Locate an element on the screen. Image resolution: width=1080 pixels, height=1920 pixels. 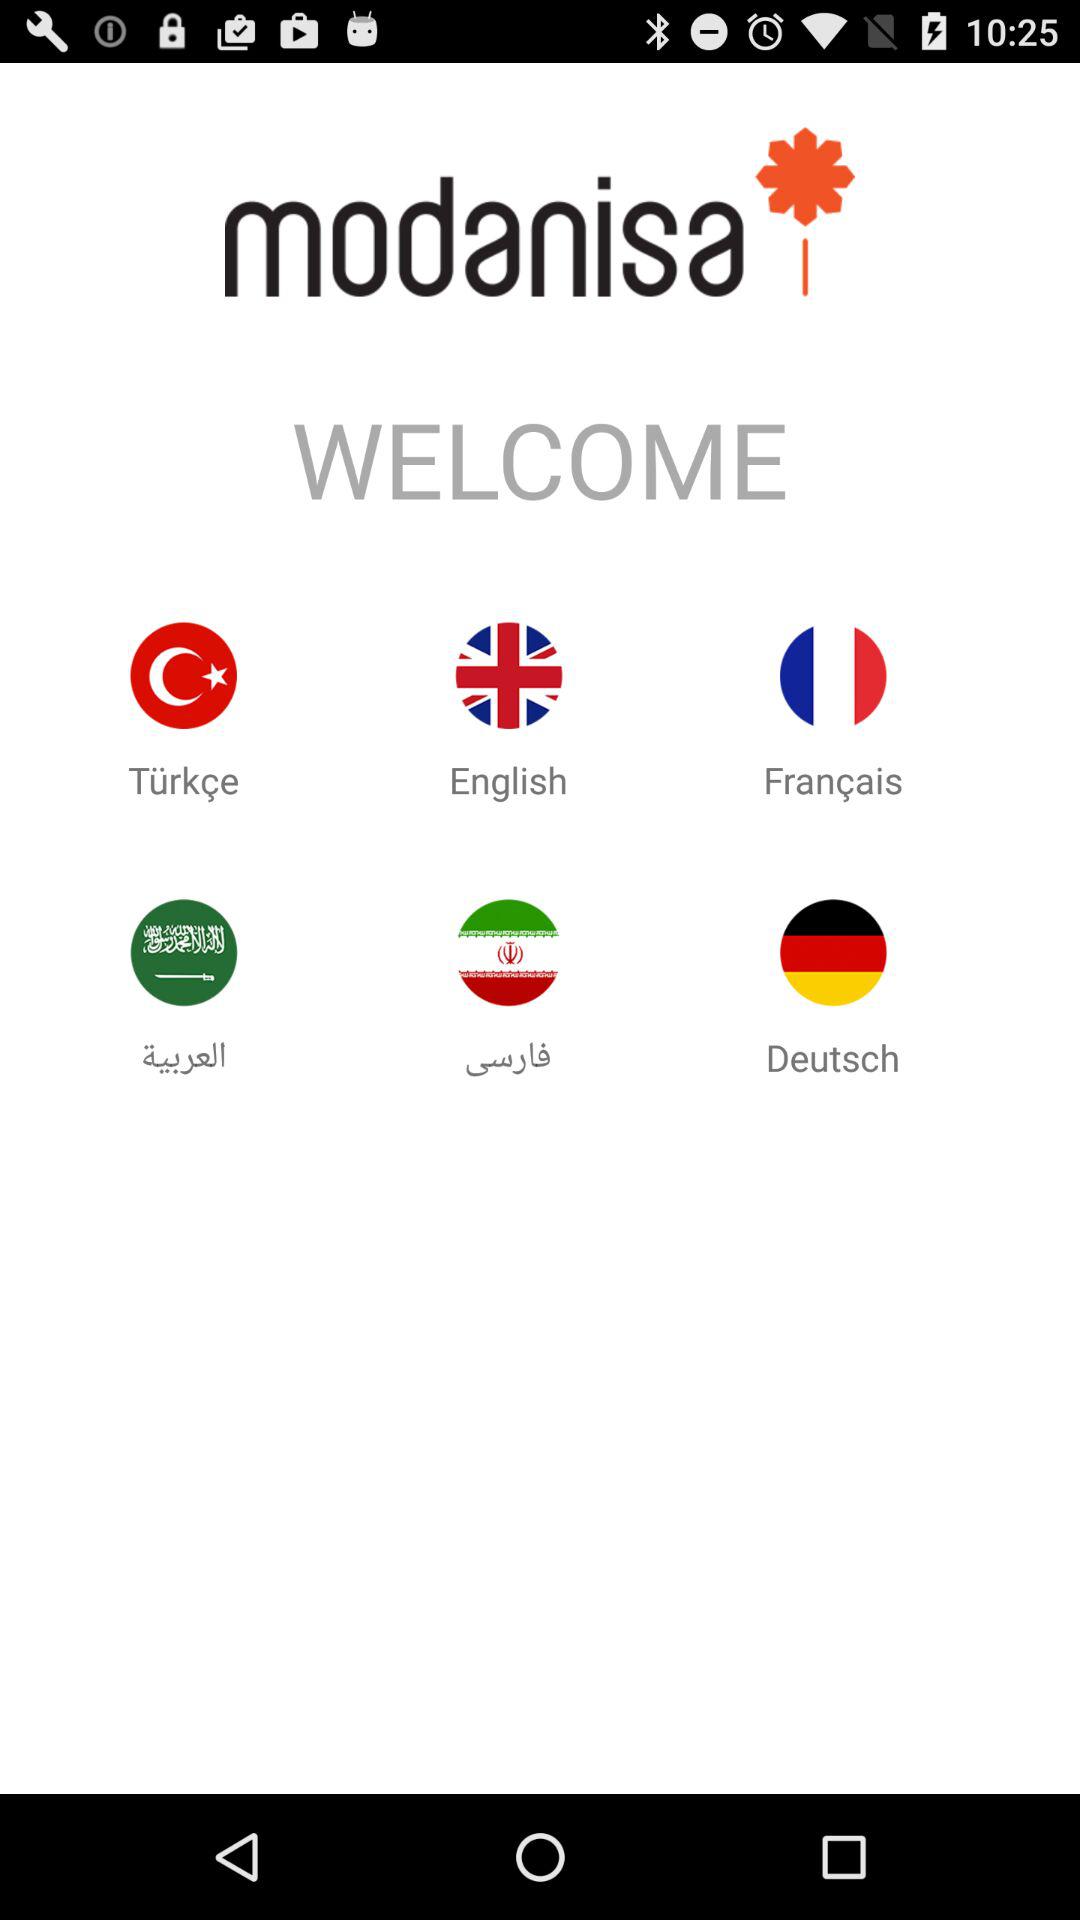
select the text above welcome is located at coordinates (540, 212).